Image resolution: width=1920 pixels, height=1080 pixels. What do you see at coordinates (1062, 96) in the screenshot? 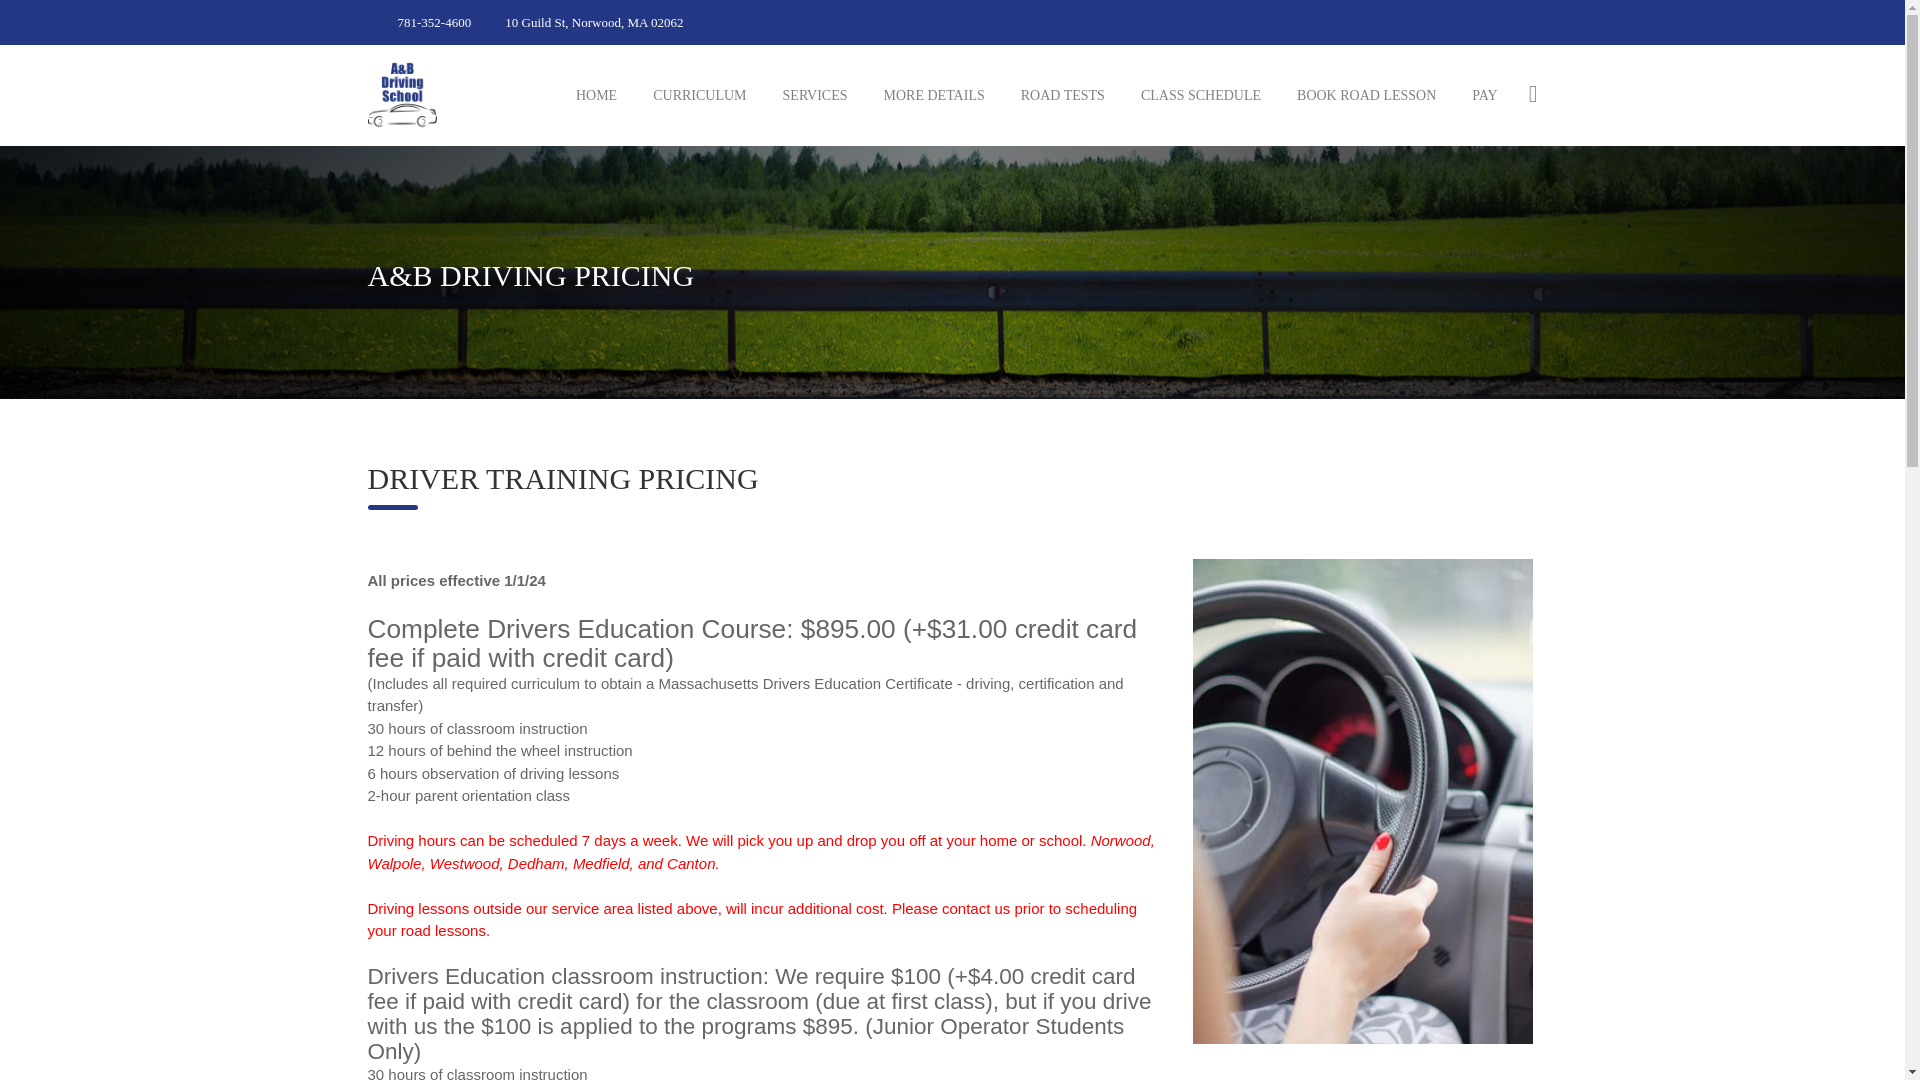
I see `ROAD TESTS` at bounding box center [1062, 96].